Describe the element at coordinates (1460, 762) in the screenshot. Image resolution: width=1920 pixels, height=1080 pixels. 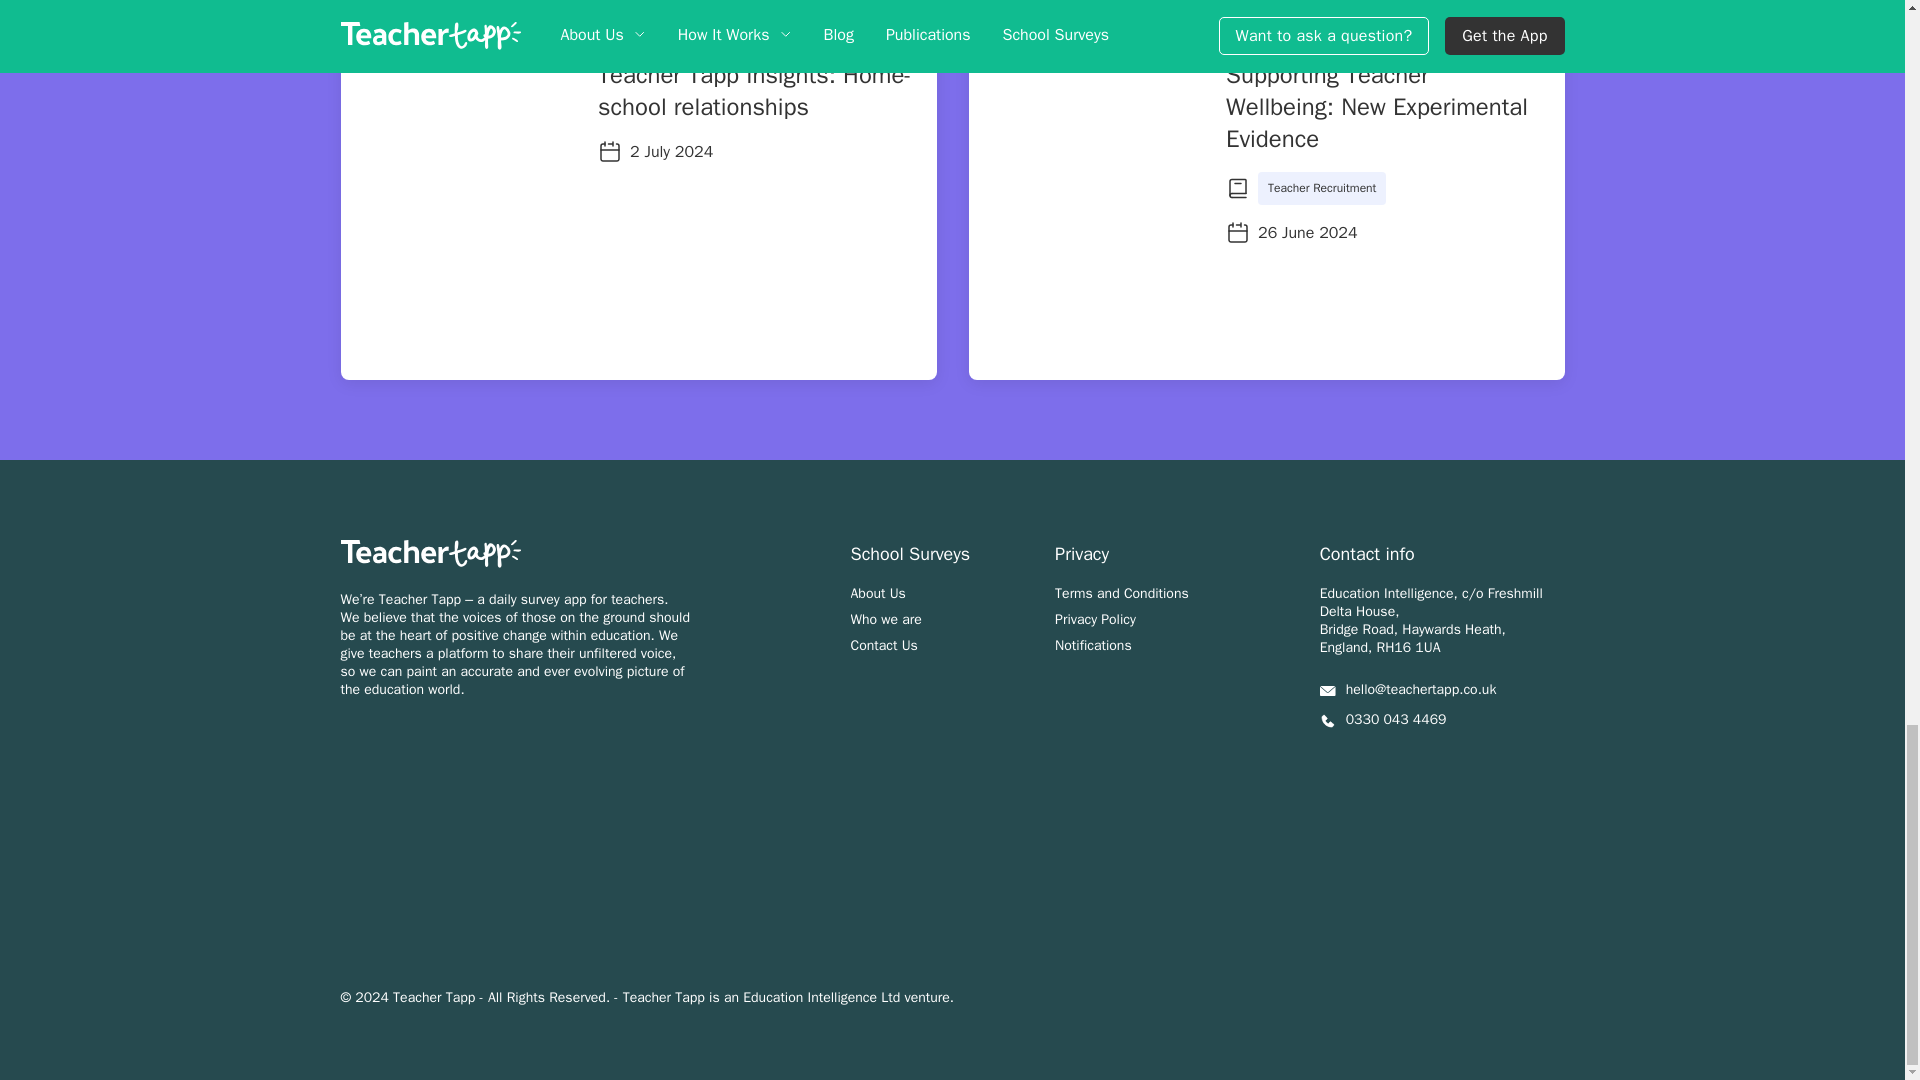
I see `Twitter` at that location.